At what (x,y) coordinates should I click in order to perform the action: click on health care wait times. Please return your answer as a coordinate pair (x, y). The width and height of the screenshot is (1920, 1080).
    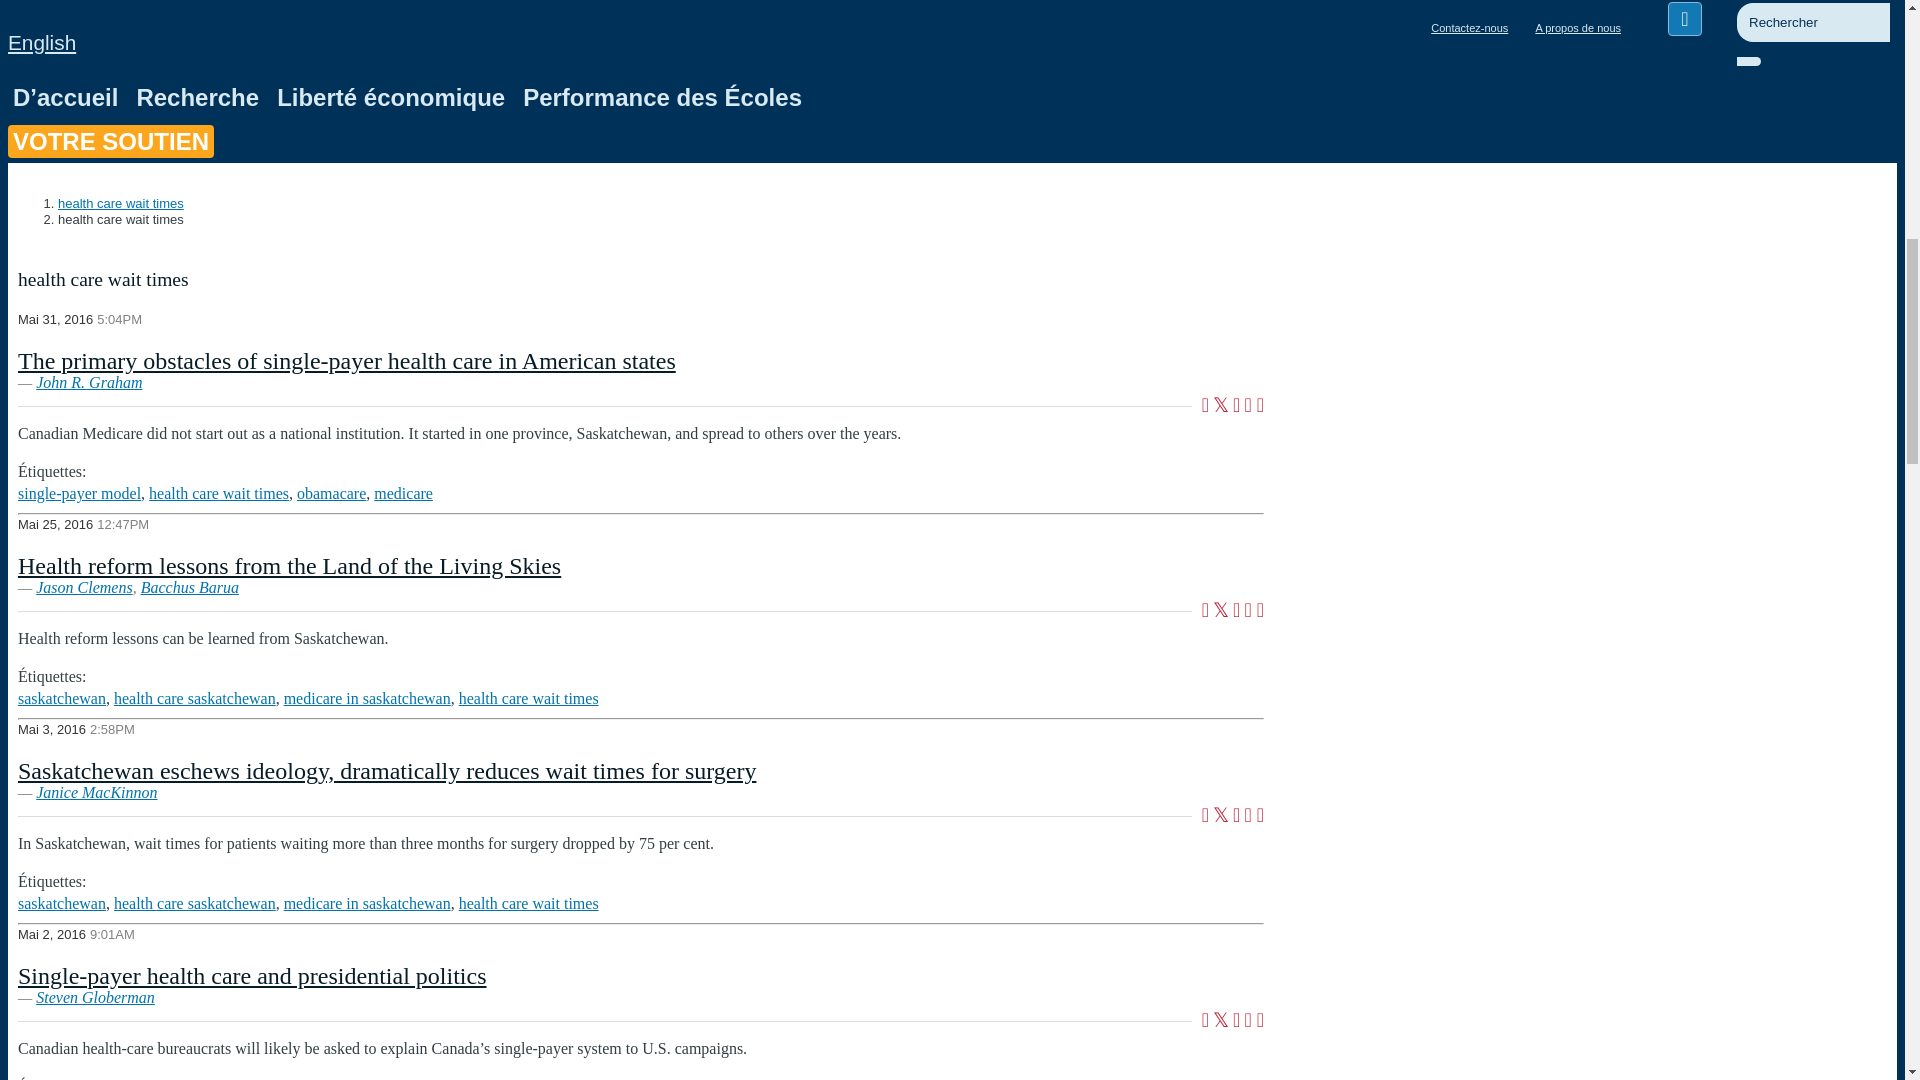
    Looking at the image, I should click on (528, 698).